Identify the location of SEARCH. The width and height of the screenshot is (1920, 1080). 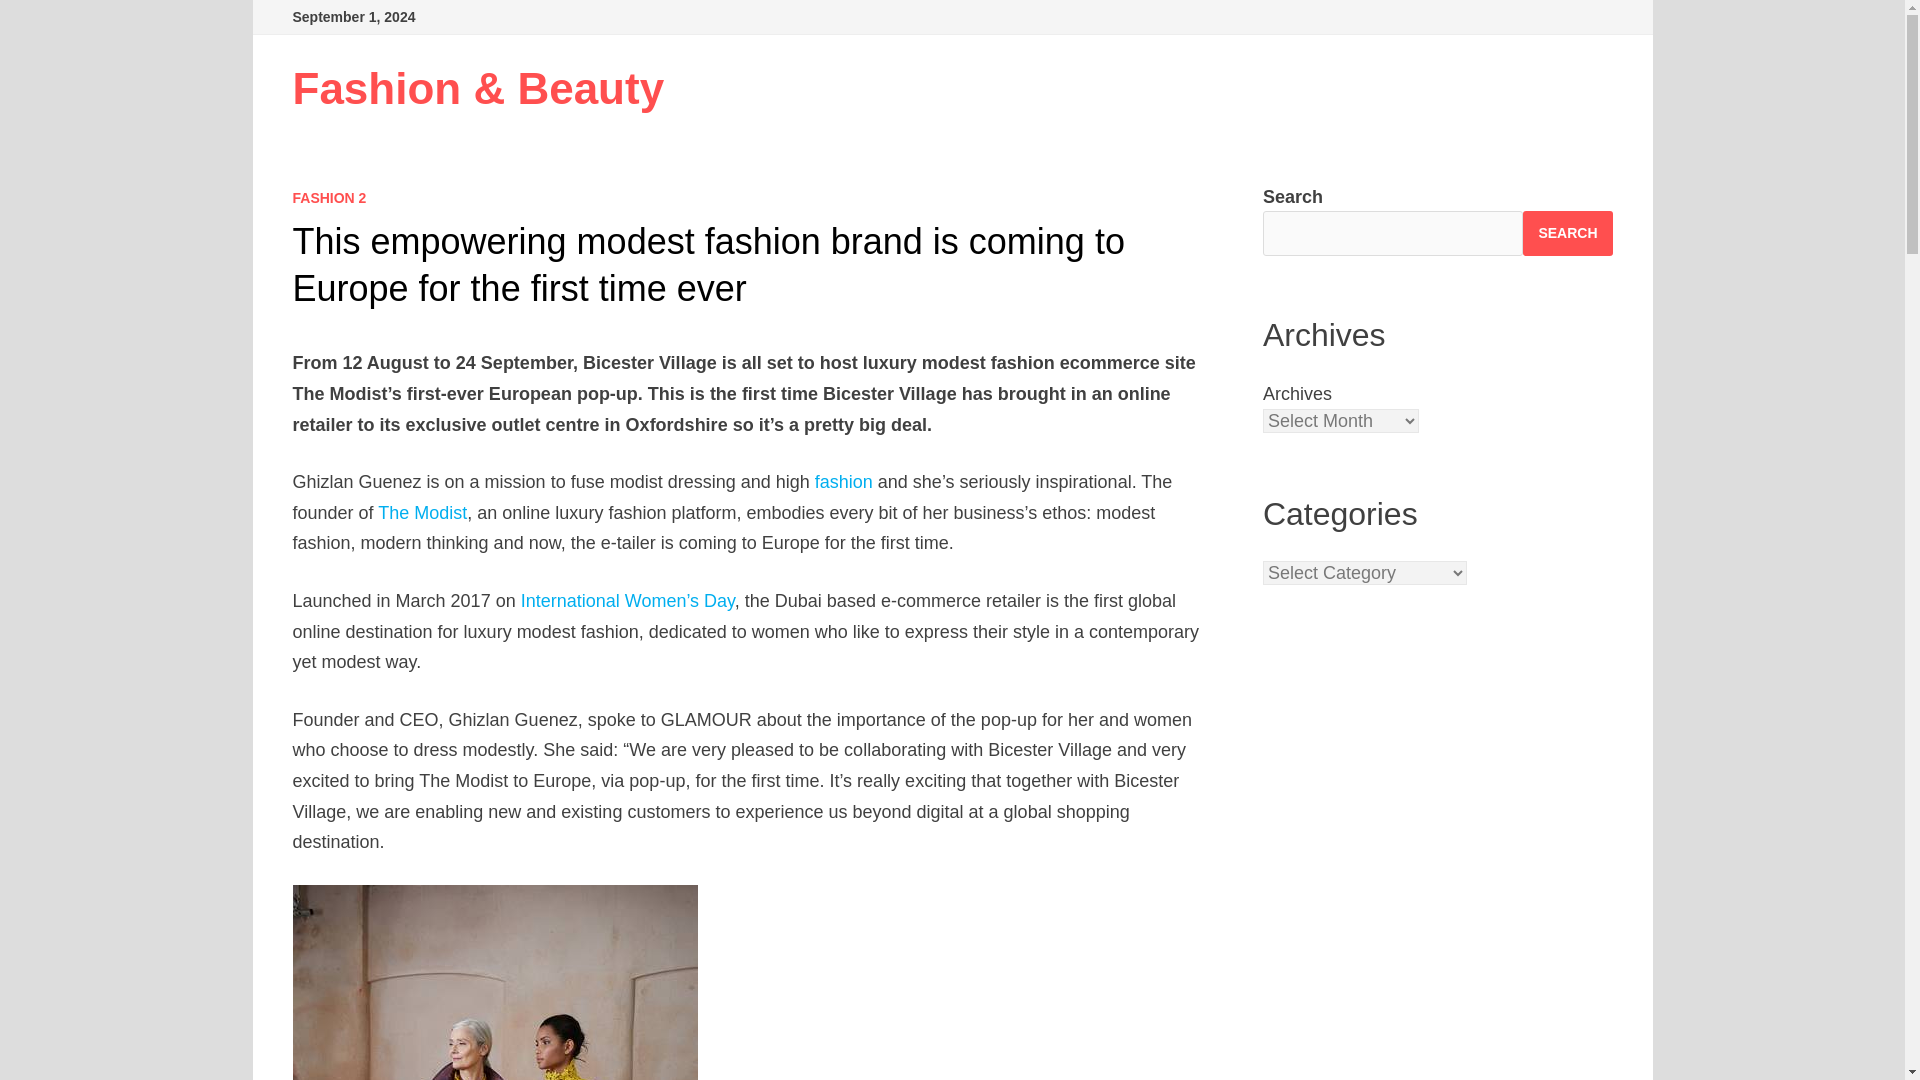
(1567, 232).